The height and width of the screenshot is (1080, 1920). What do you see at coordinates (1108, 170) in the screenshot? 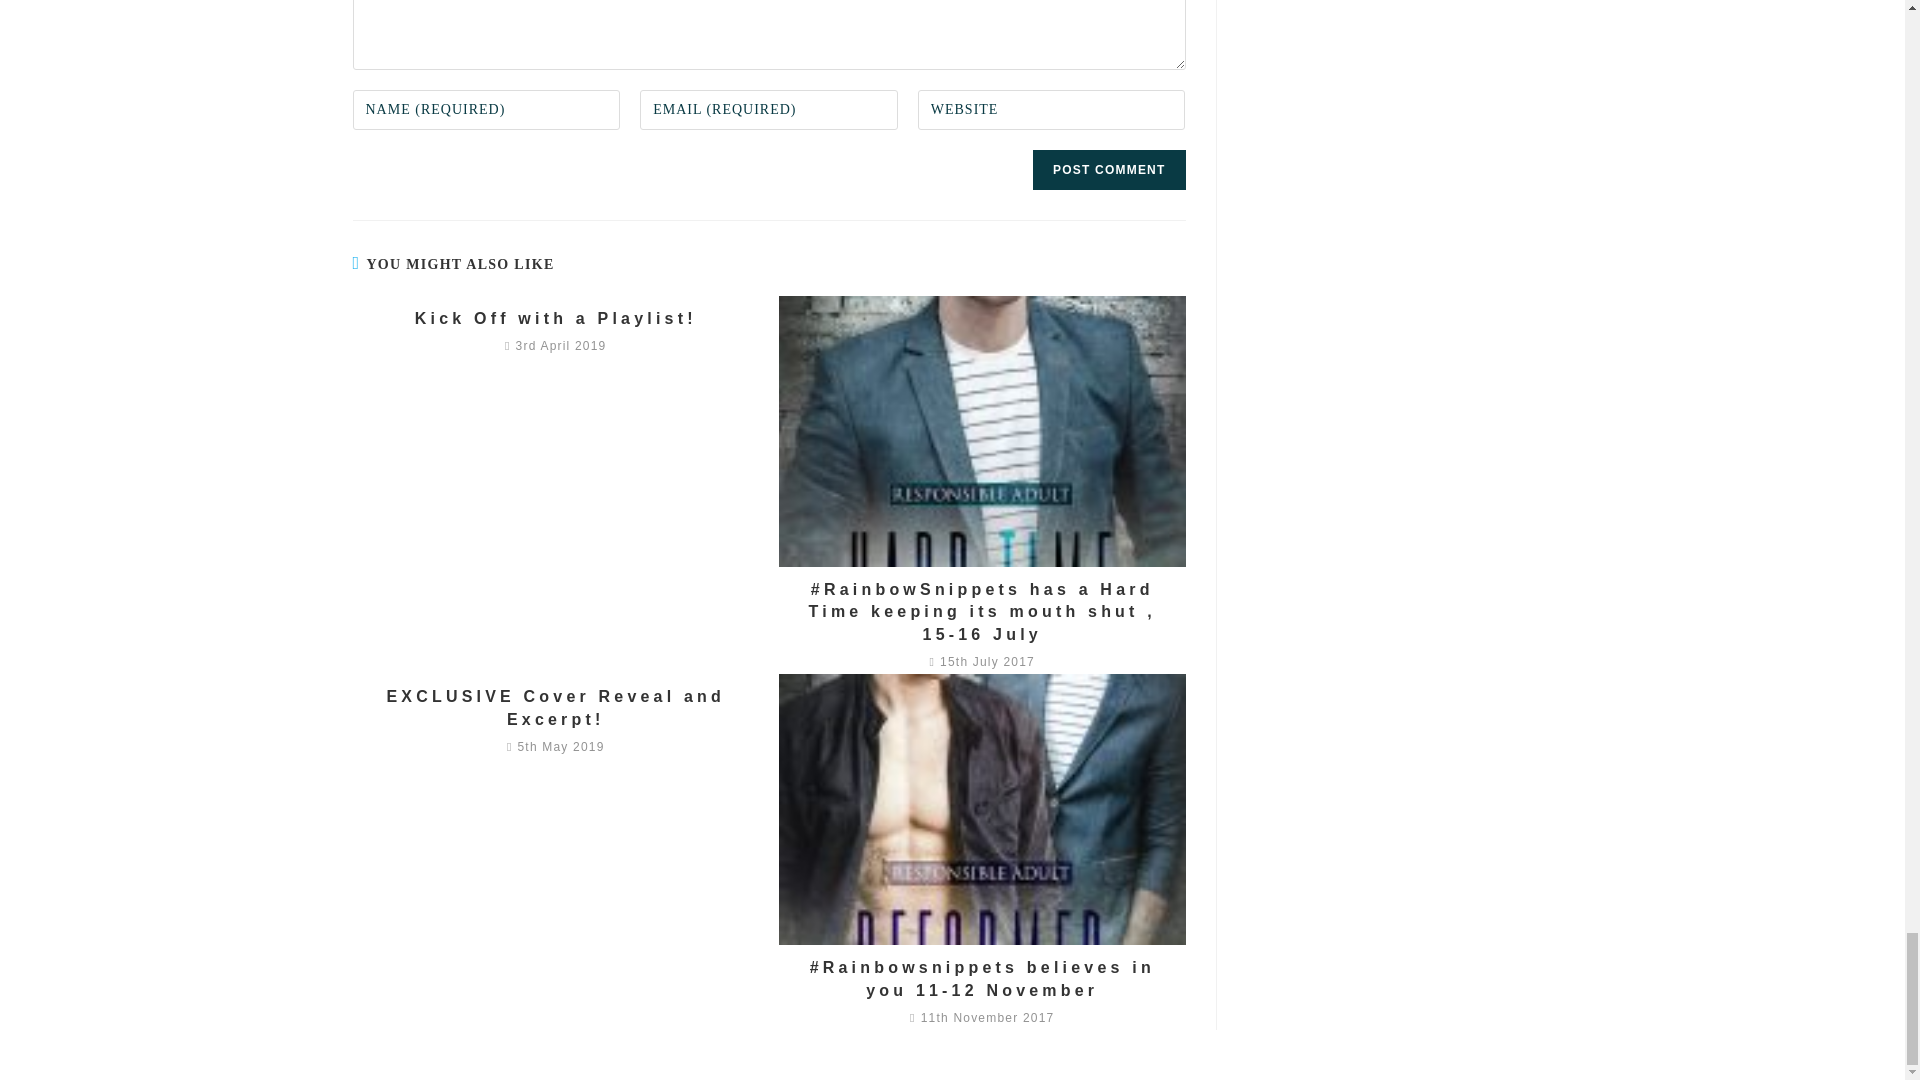
I see `Post Comment` at bounding box center [1108, 170].